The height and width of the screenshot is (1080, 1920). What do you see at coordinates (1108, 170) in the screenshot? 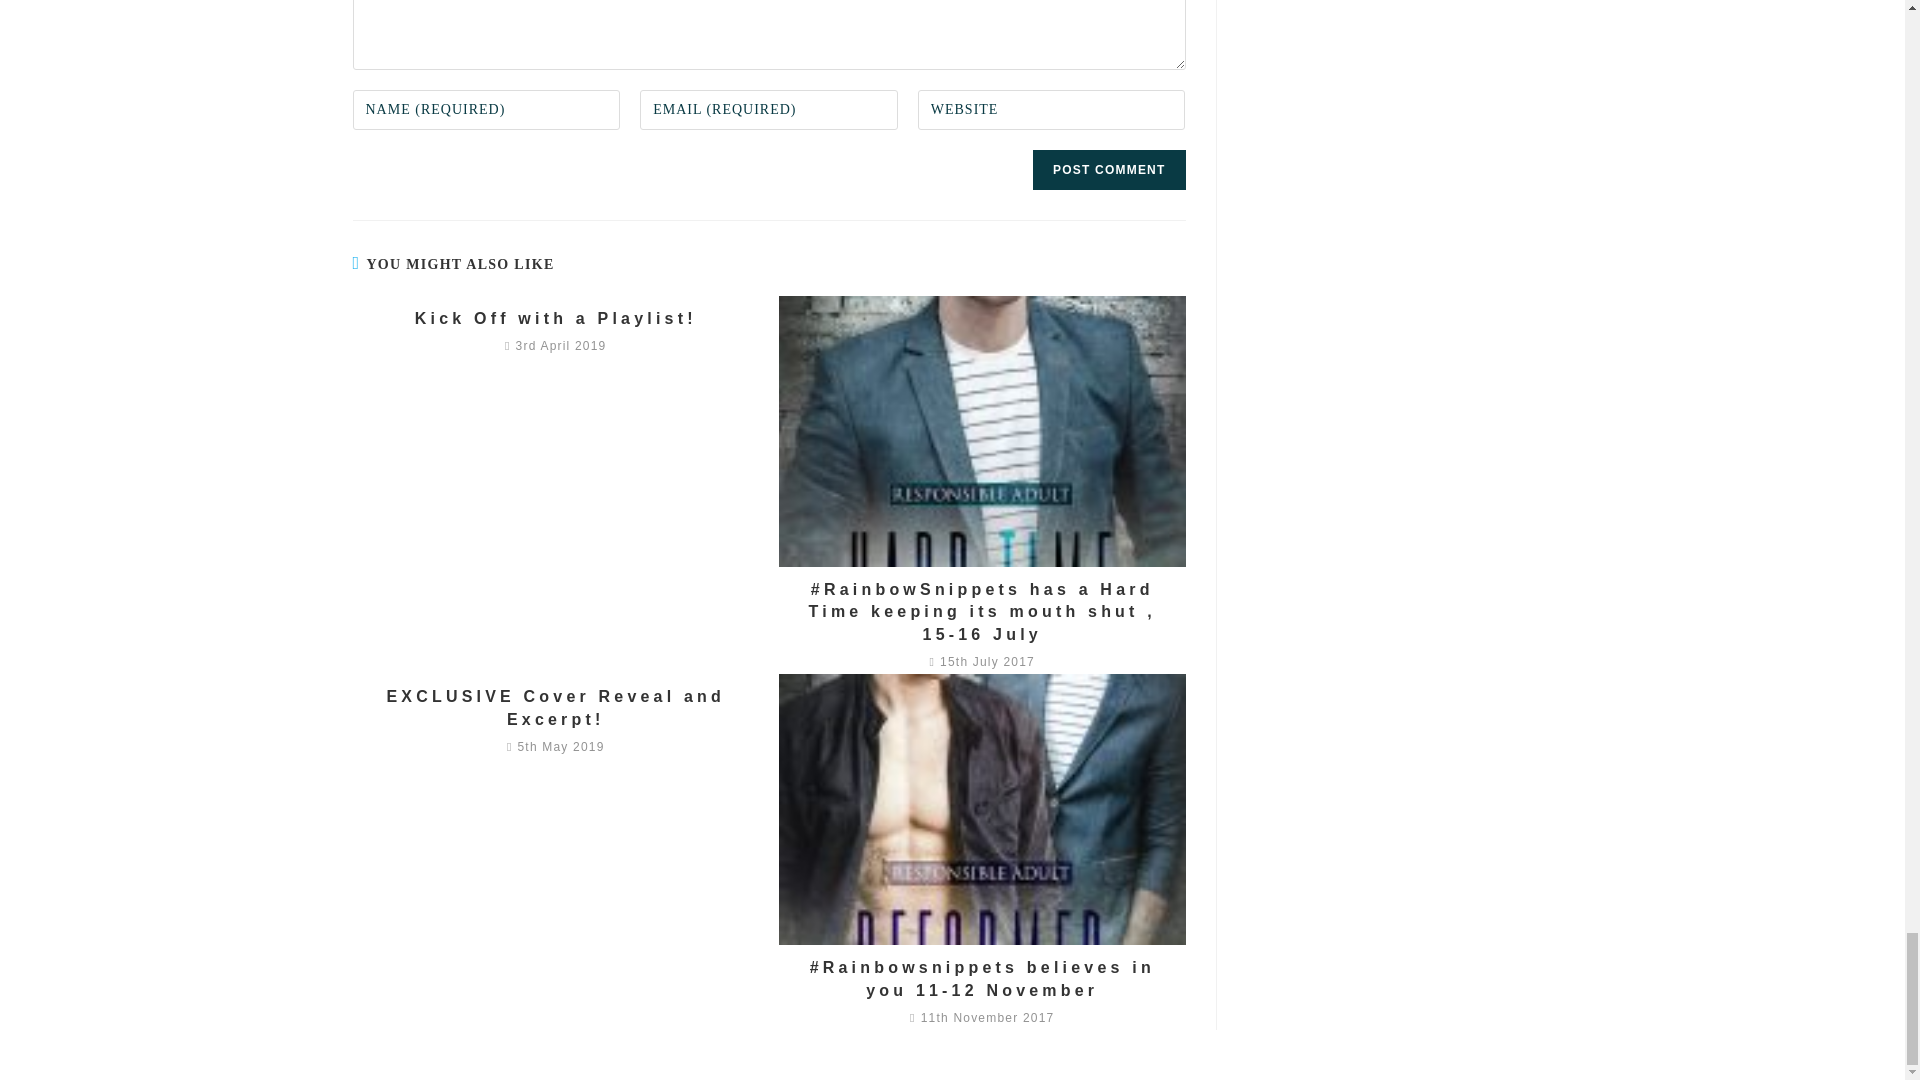
I see `Post Comment` at bounding box center [1108, 170].